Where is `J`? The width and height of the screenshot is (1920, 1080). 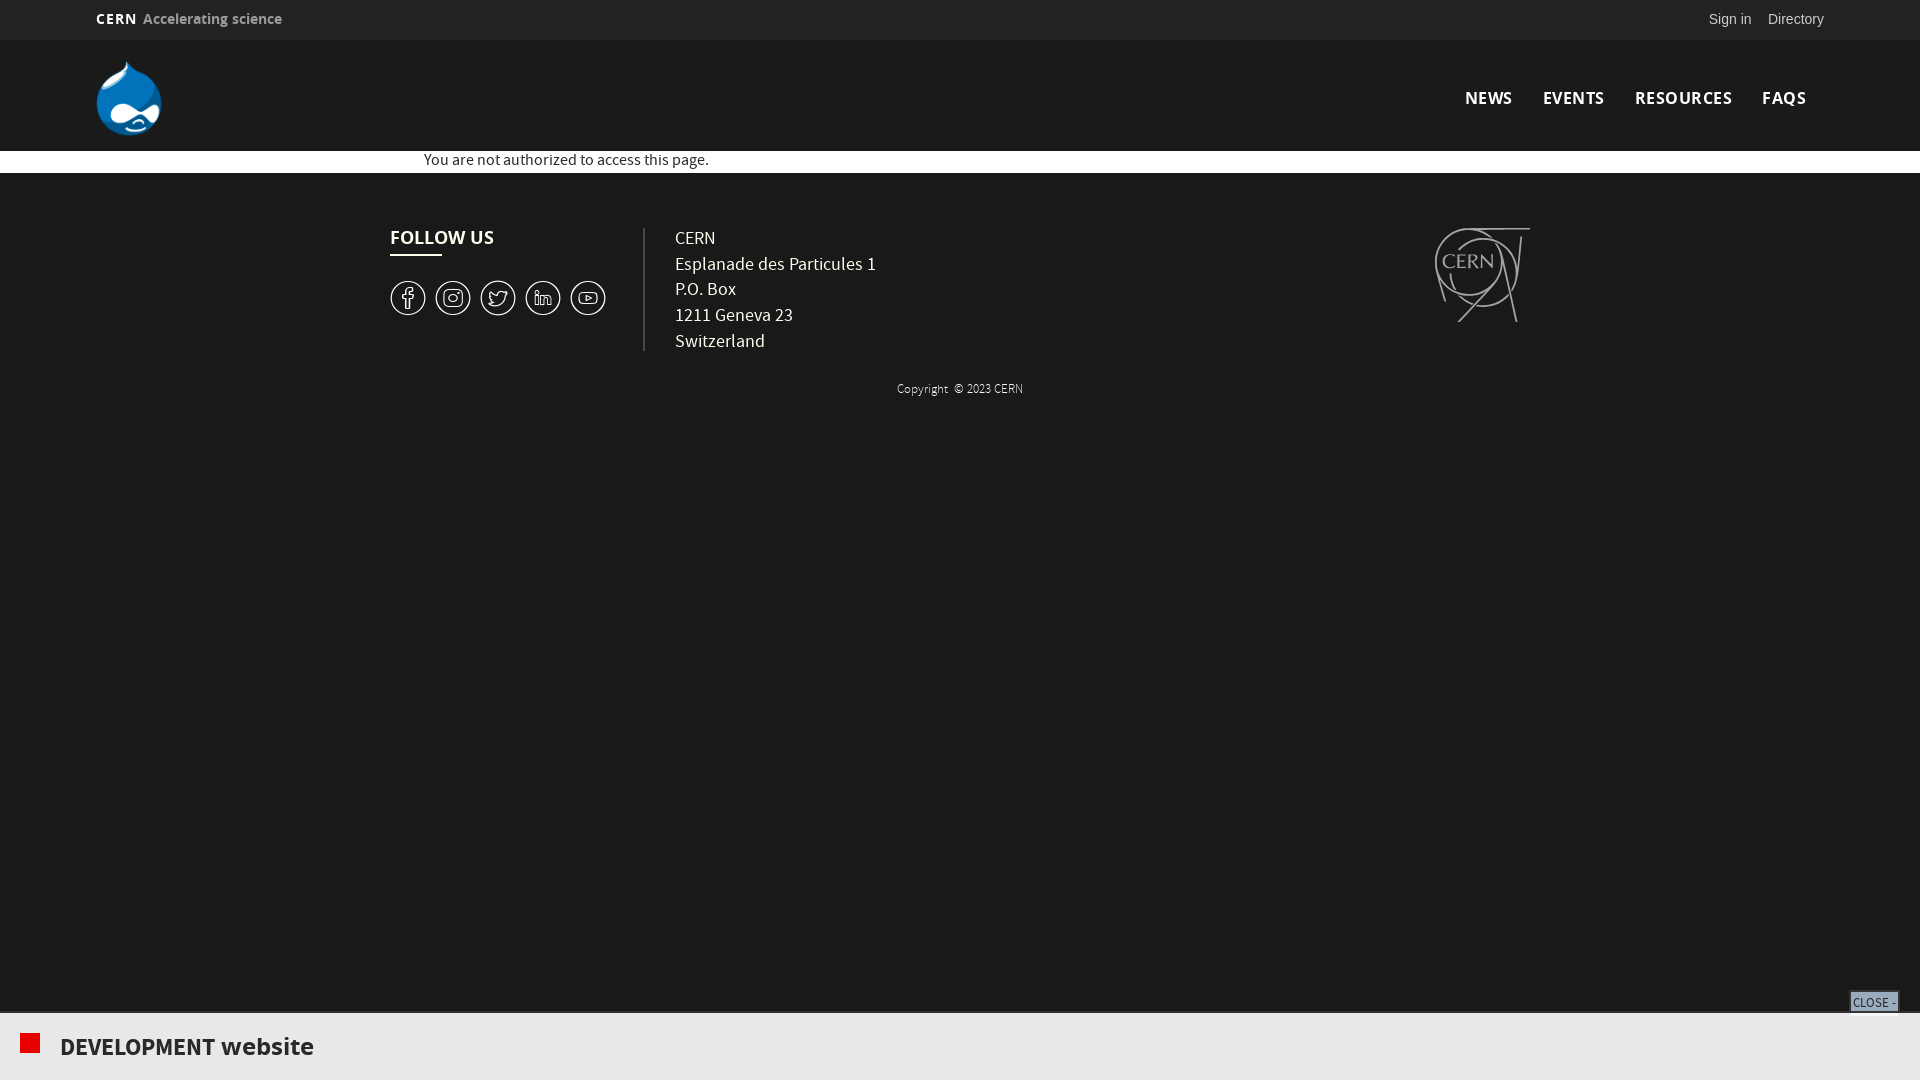 J is located at coordinates (453, 298).